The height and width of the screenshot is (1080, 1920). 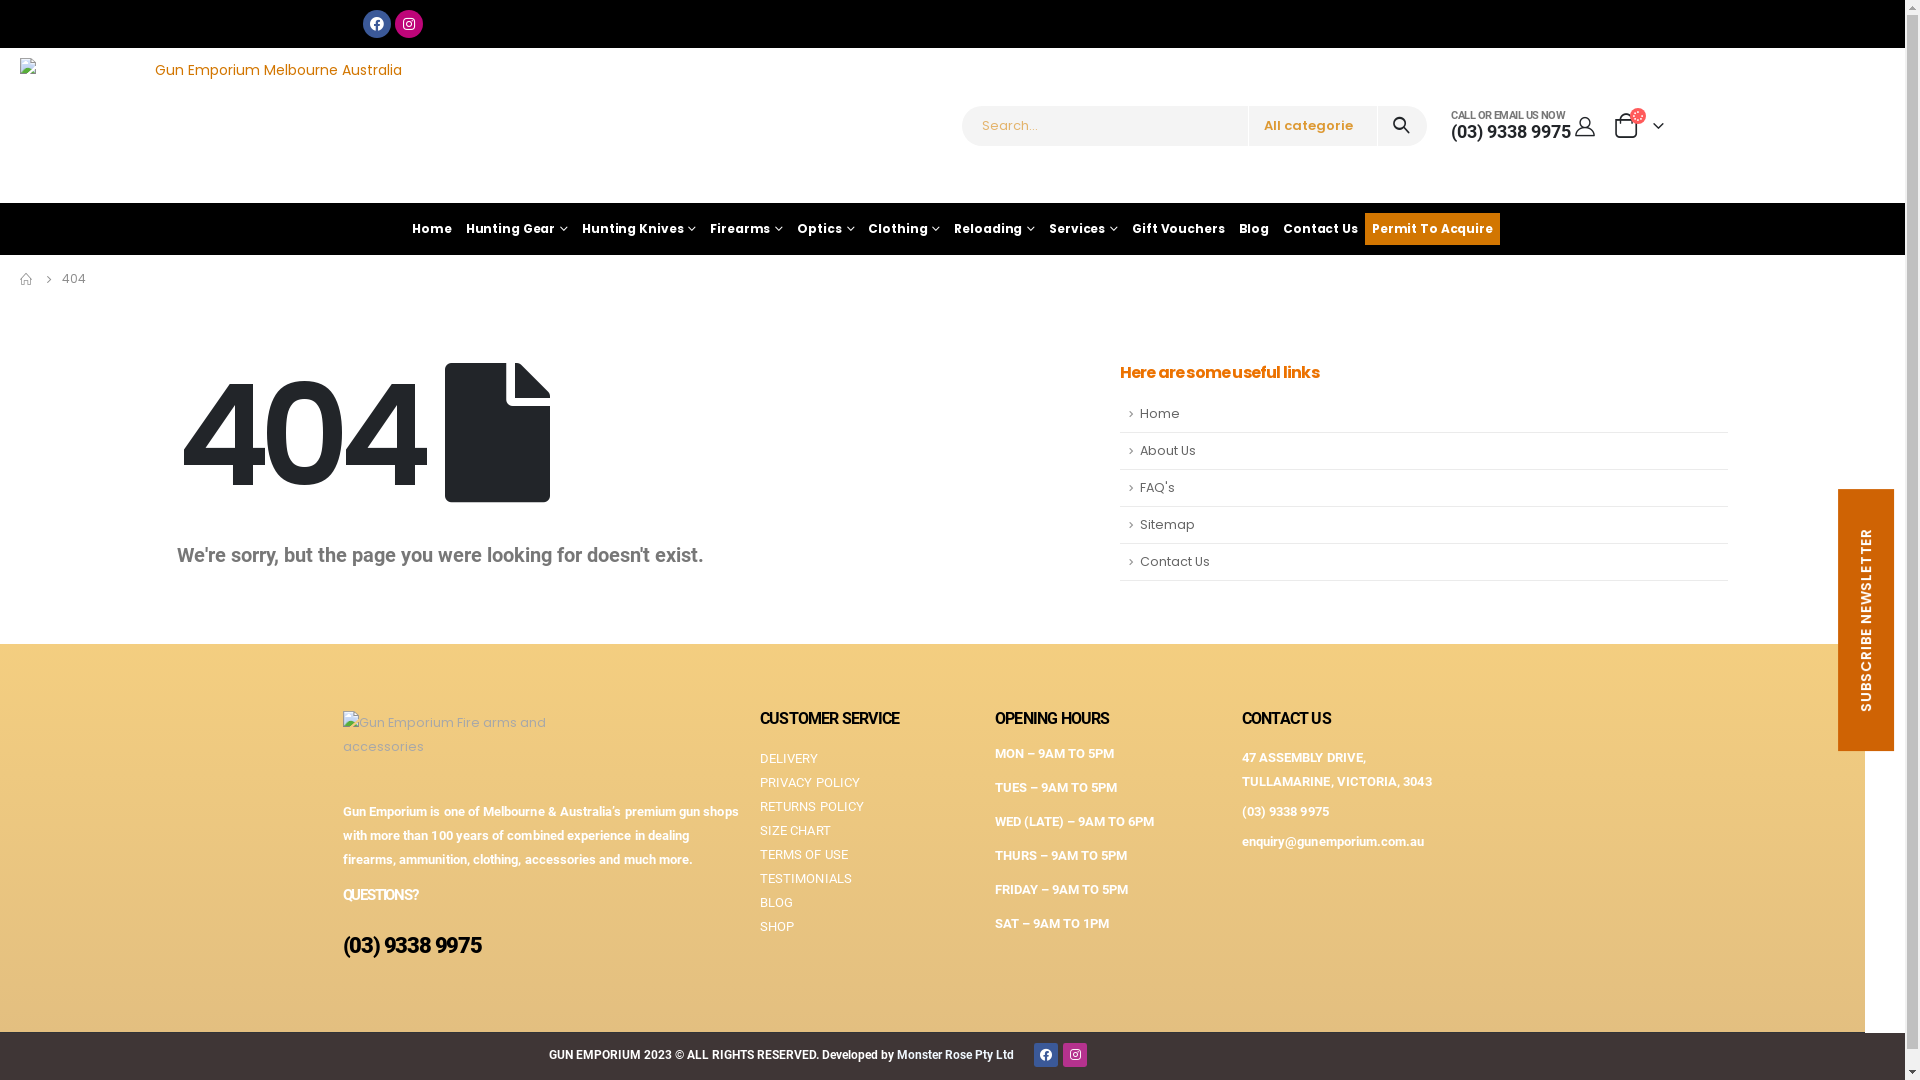 I want to click on Contact Us, so click(x=1320, y=229).